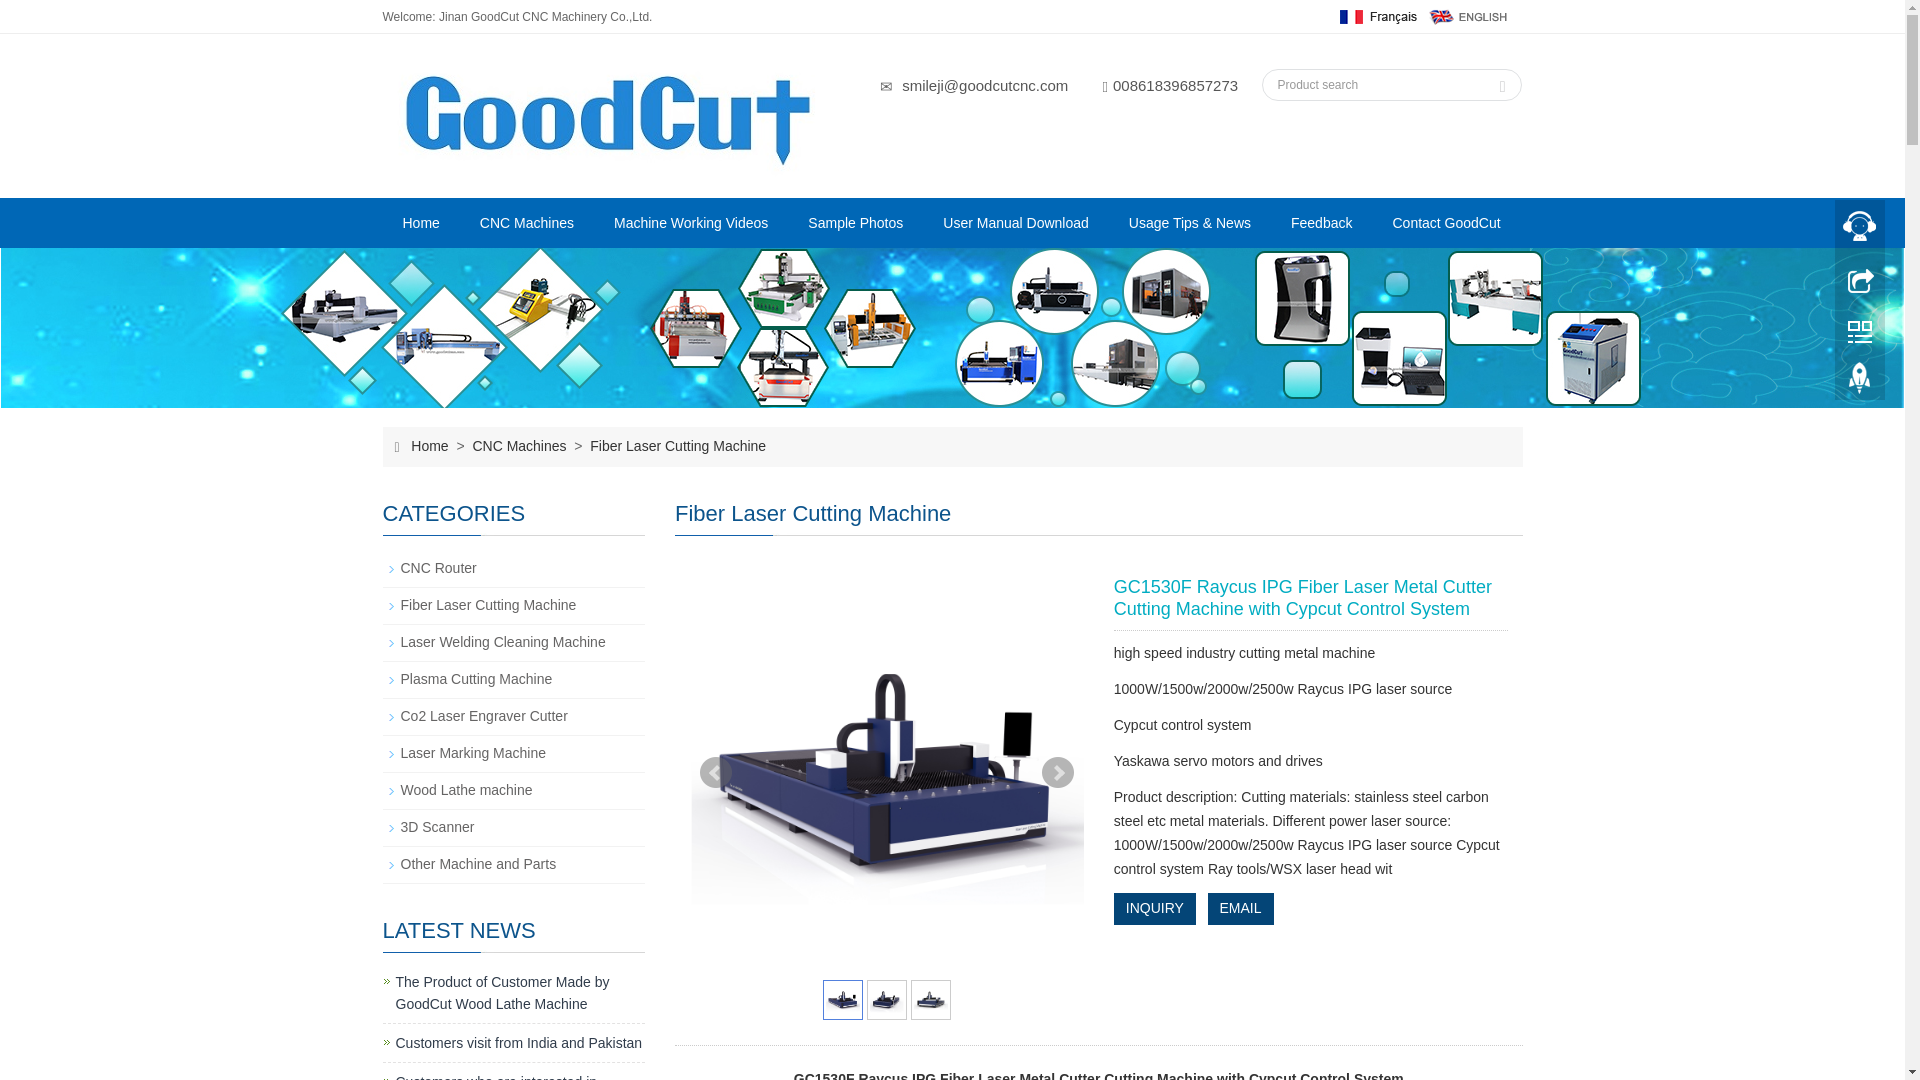  Describe the element at coordinates (1503, 80) in the screenshot. I see `Product search` at that location.